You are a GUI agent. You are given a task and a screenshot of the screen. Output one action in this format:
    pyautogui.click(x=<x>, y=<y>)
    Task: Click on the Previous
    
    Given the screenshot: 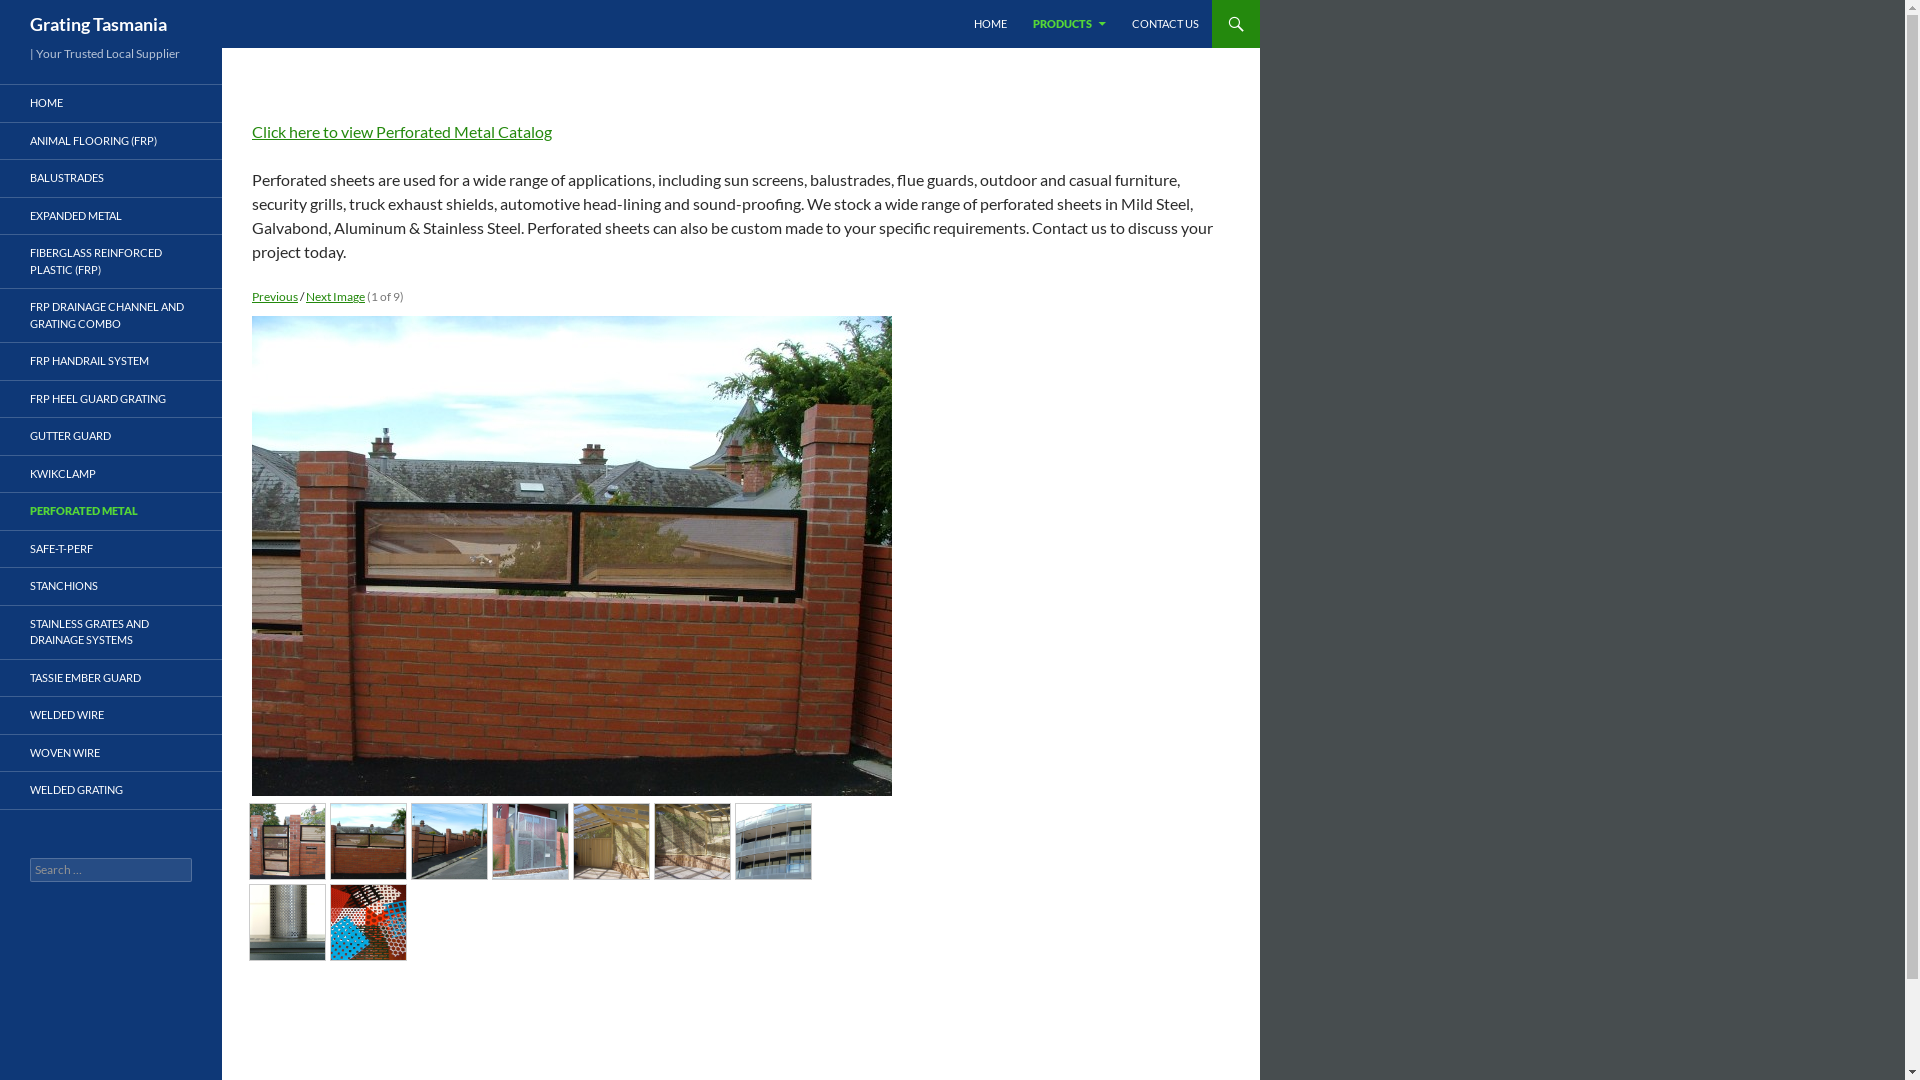 What is the action you would take?
    pyautogui.click(x=275, y=296)
    